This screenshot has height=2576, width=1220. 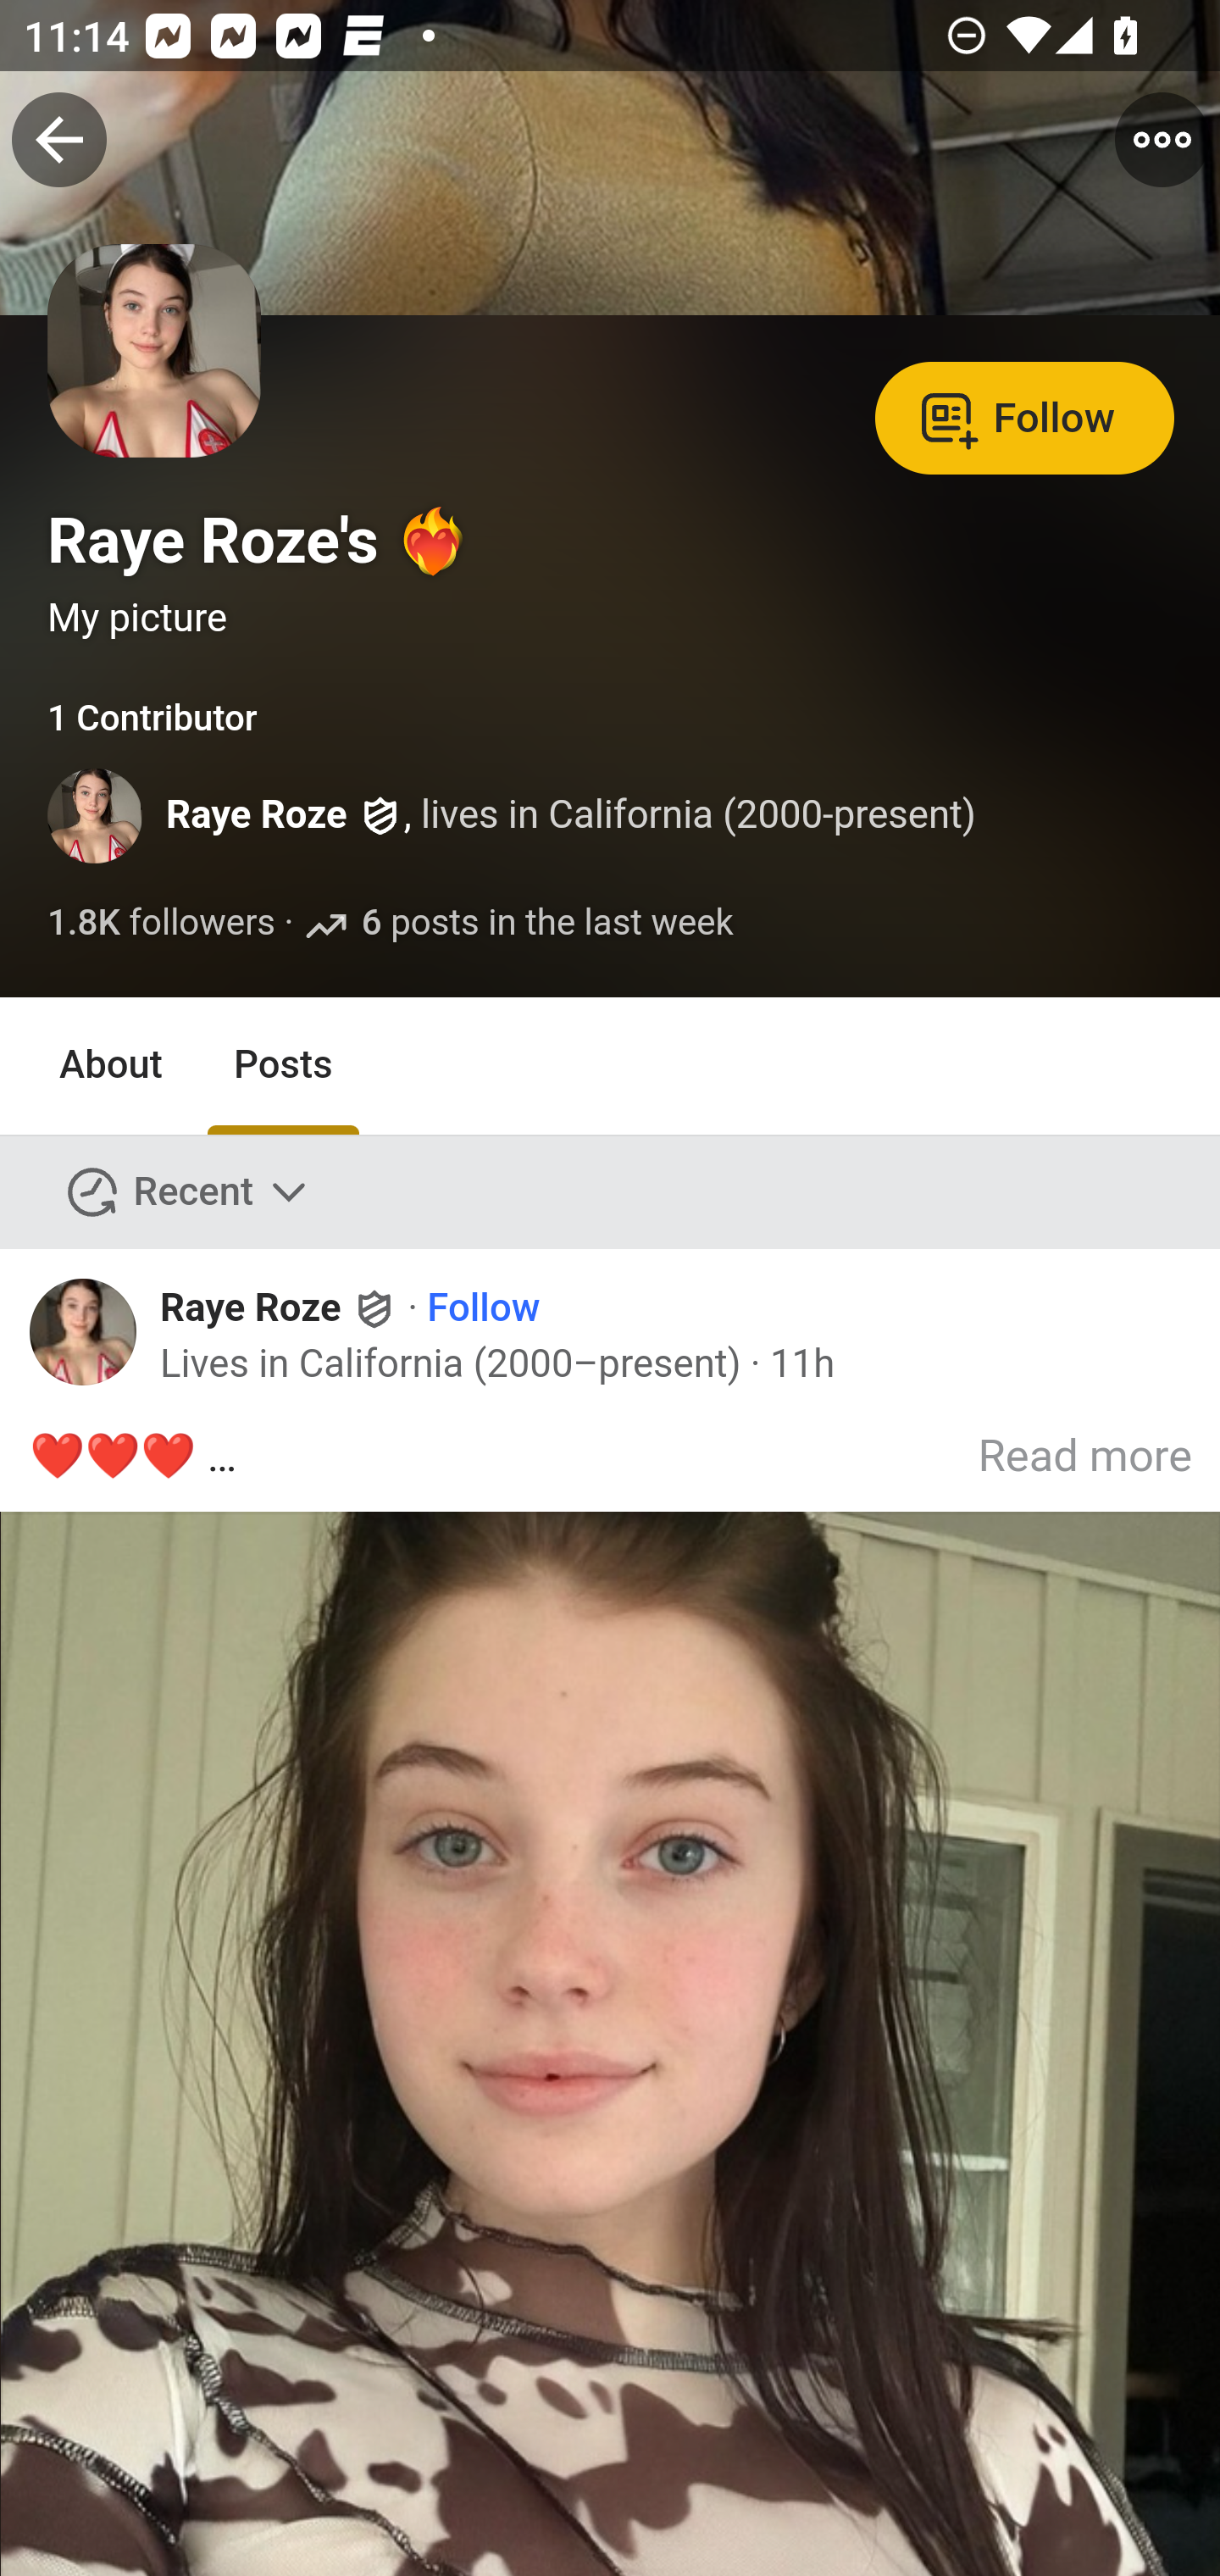 I want to click on Raye Roze, so click(x=258, y=817).